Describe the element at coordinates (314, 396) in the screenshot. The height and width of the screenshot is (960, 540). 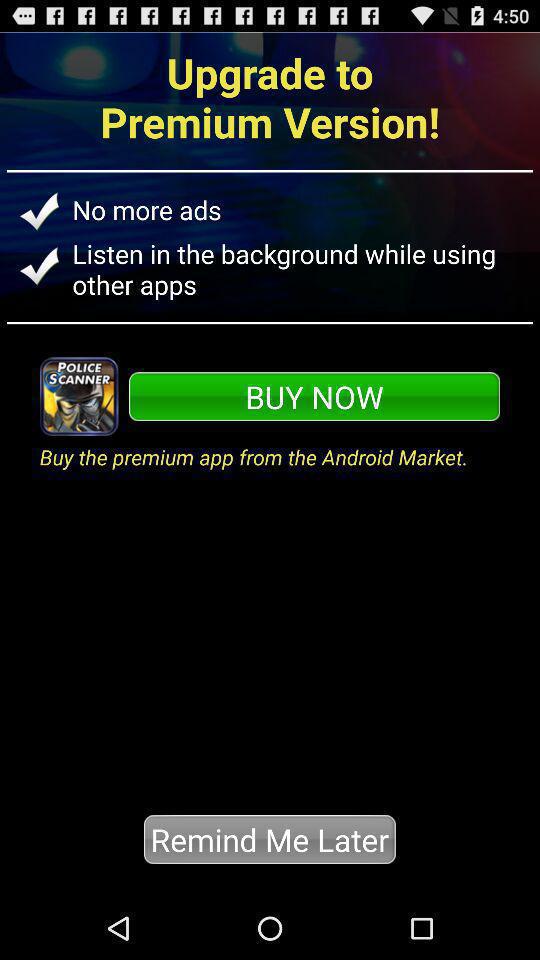
I see `jump until the buy now button` at that location.